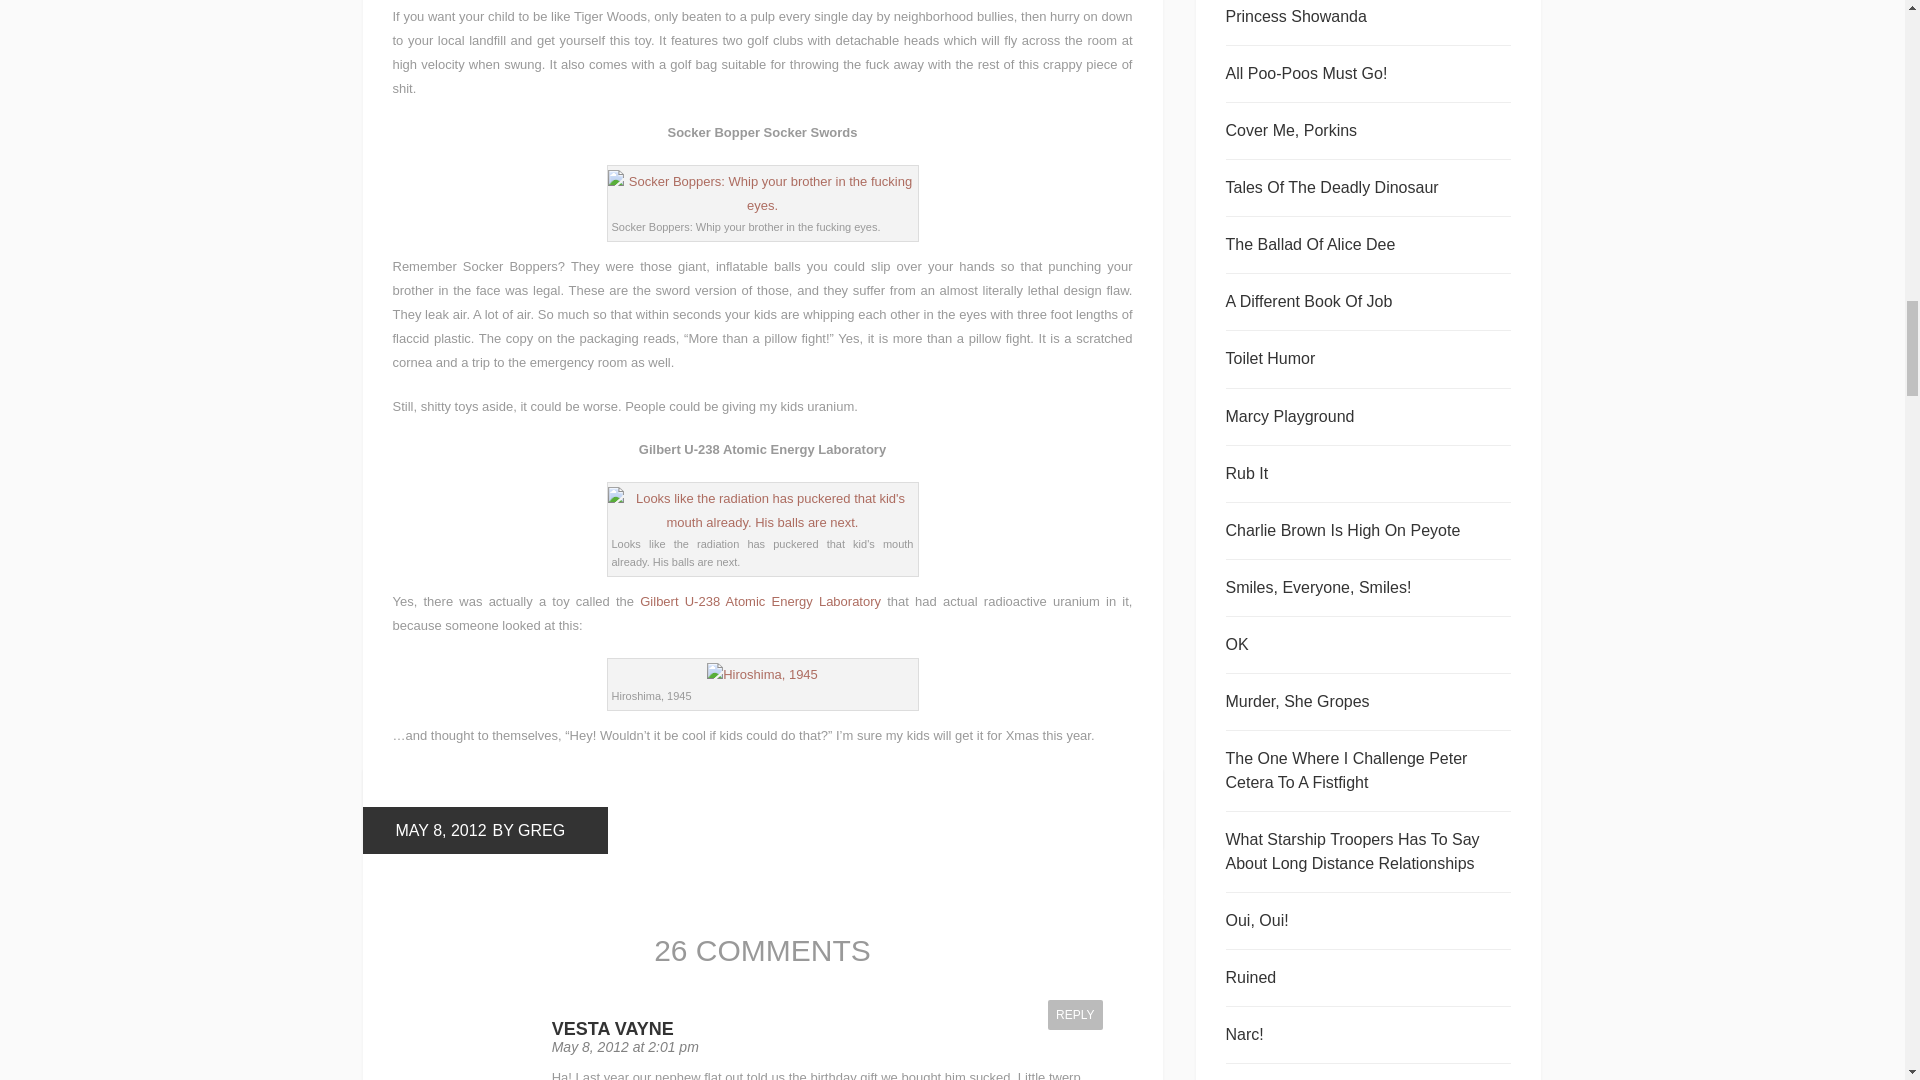  Describe the element at coordinates (1075, 1015) in the screenshot. I see `REPLY` at that location.